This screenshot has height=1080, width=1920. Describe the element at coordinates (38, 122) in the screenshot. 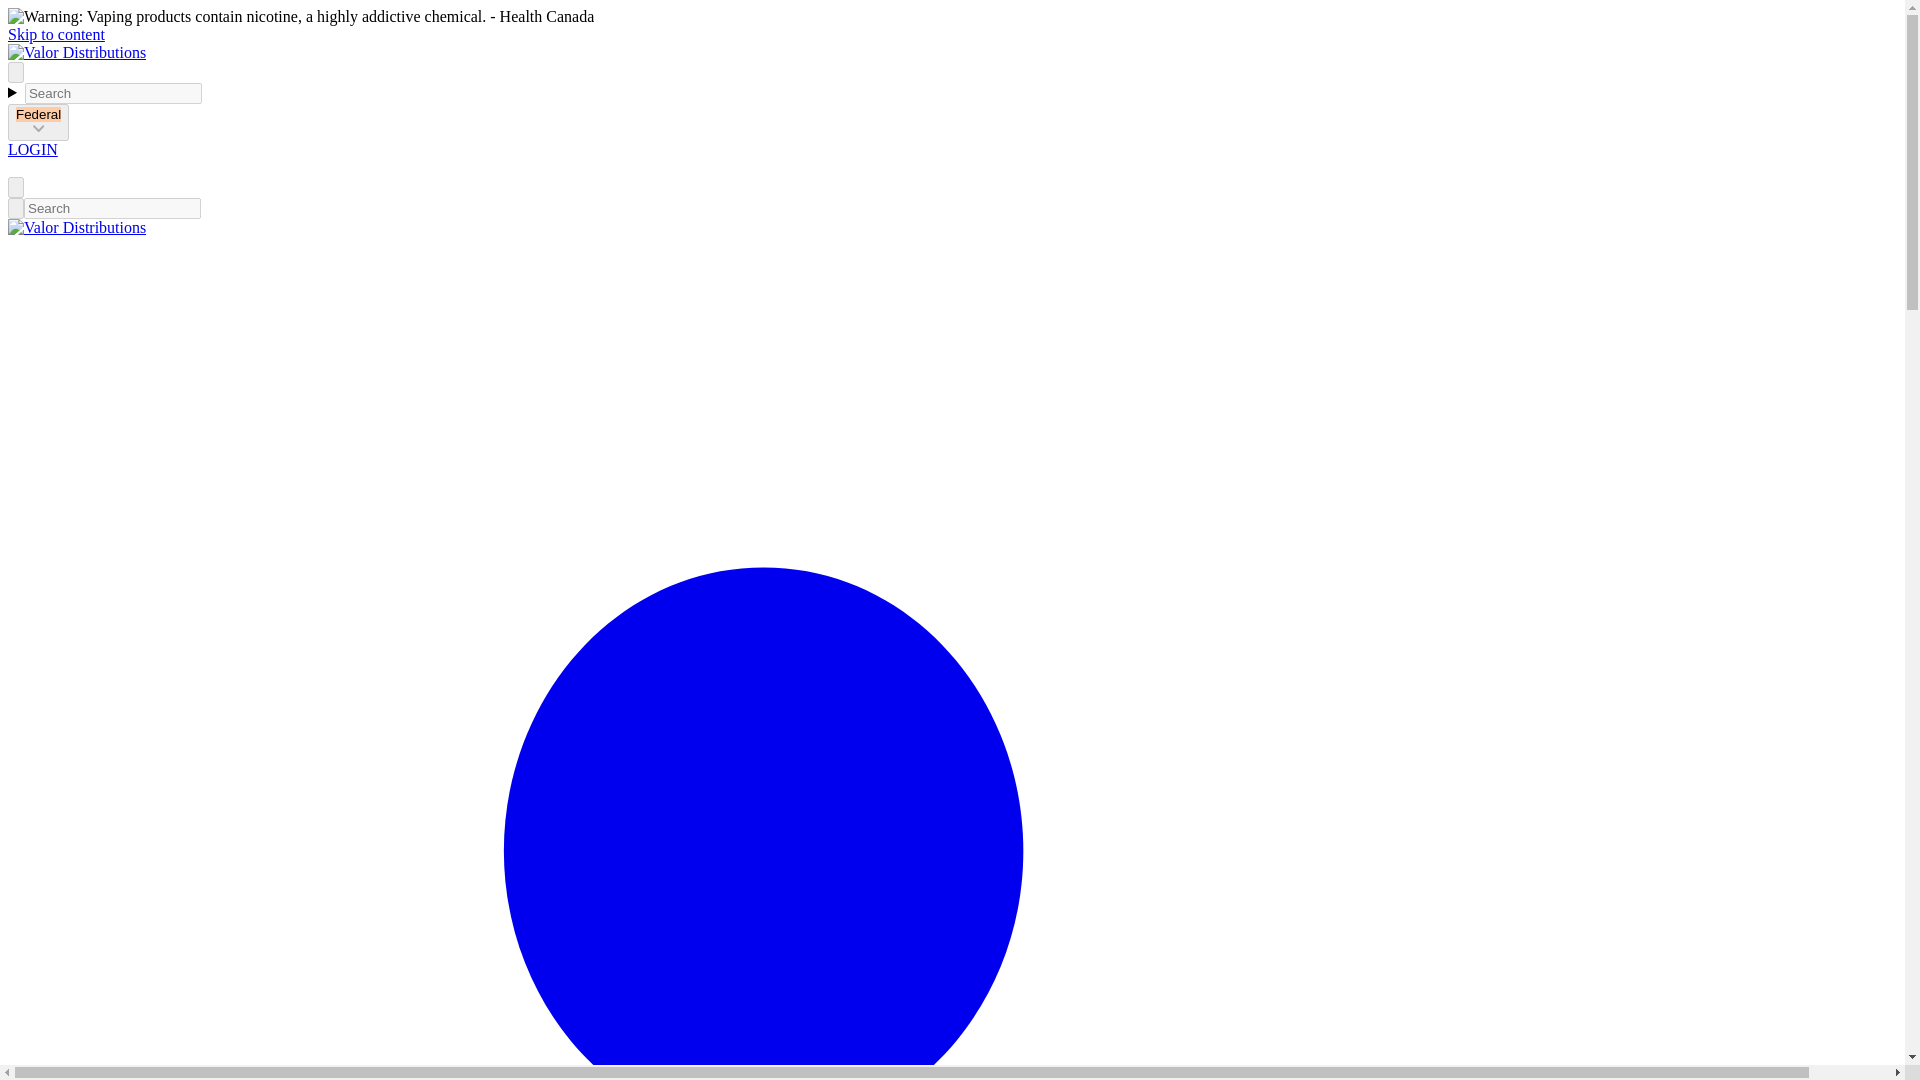

I see `Federal` at that location.